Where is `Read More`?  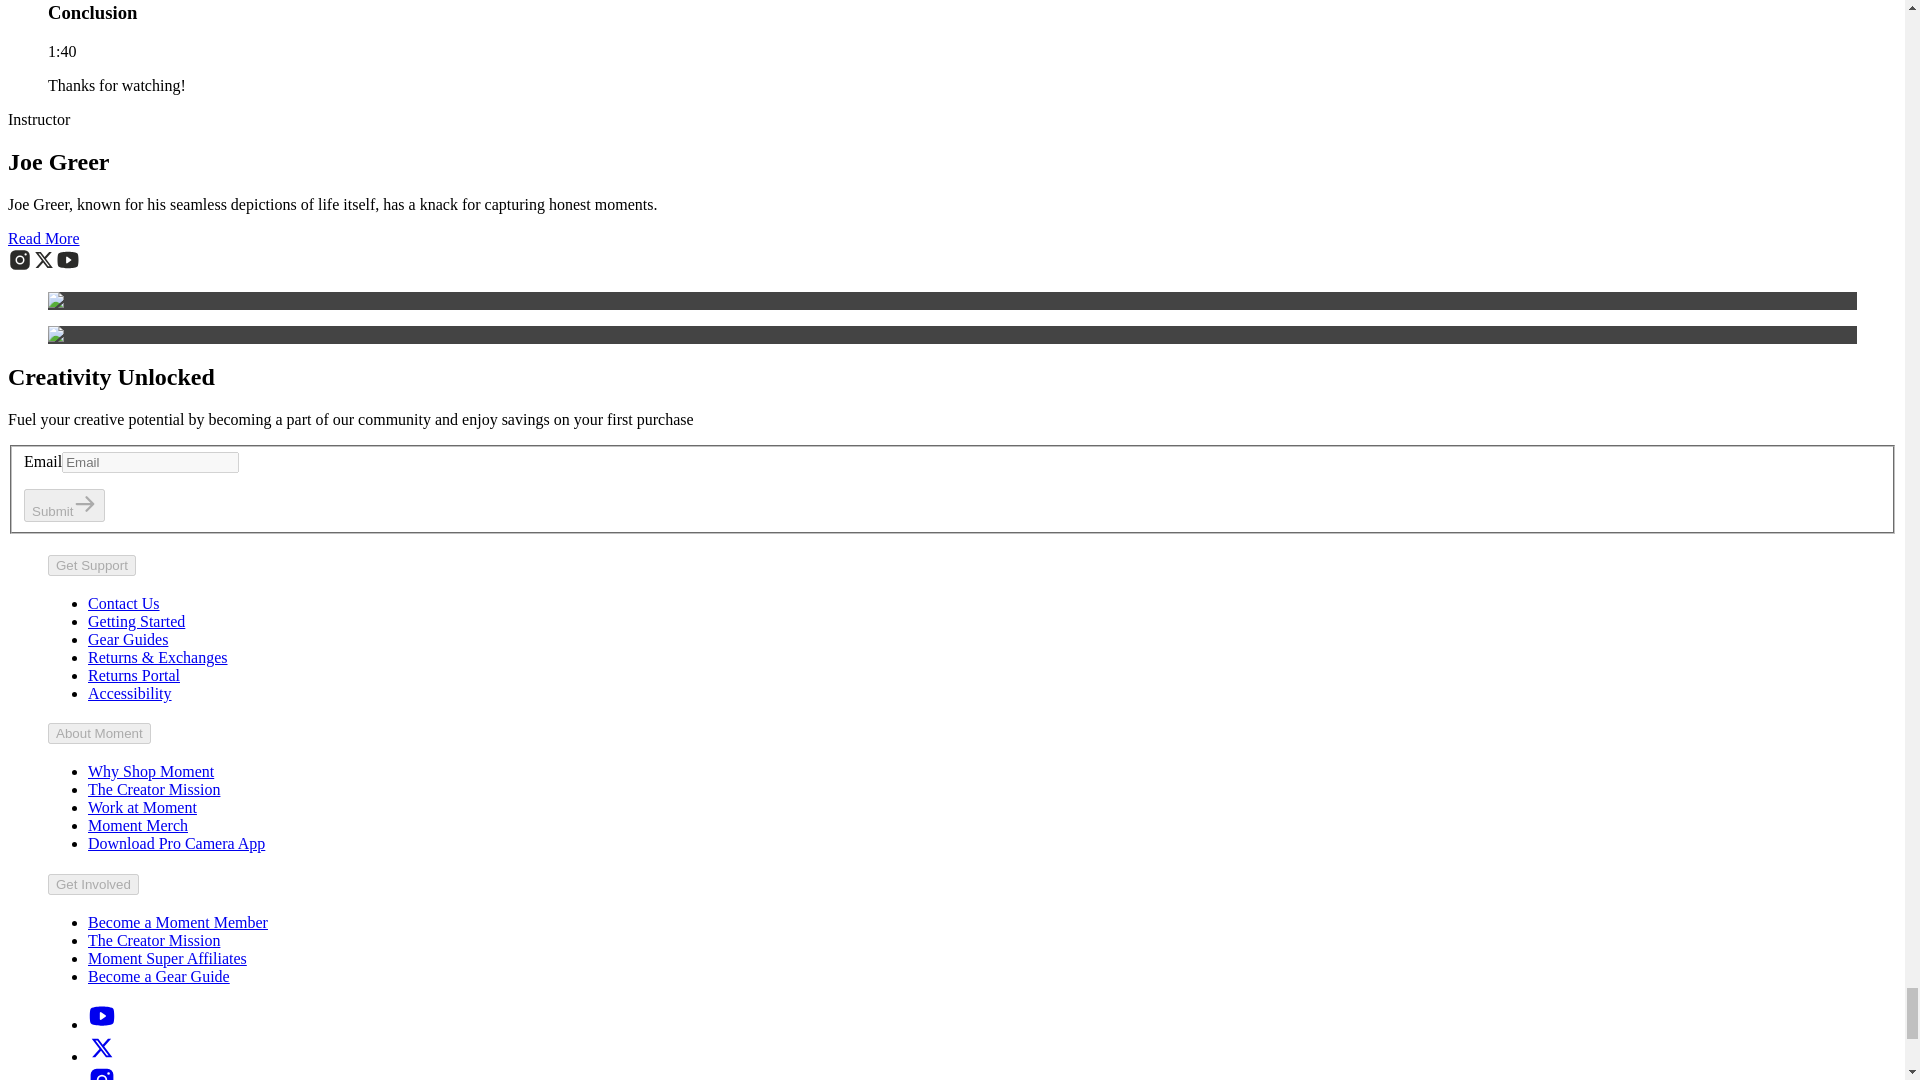 Read More is located at coordinates (44, 238).